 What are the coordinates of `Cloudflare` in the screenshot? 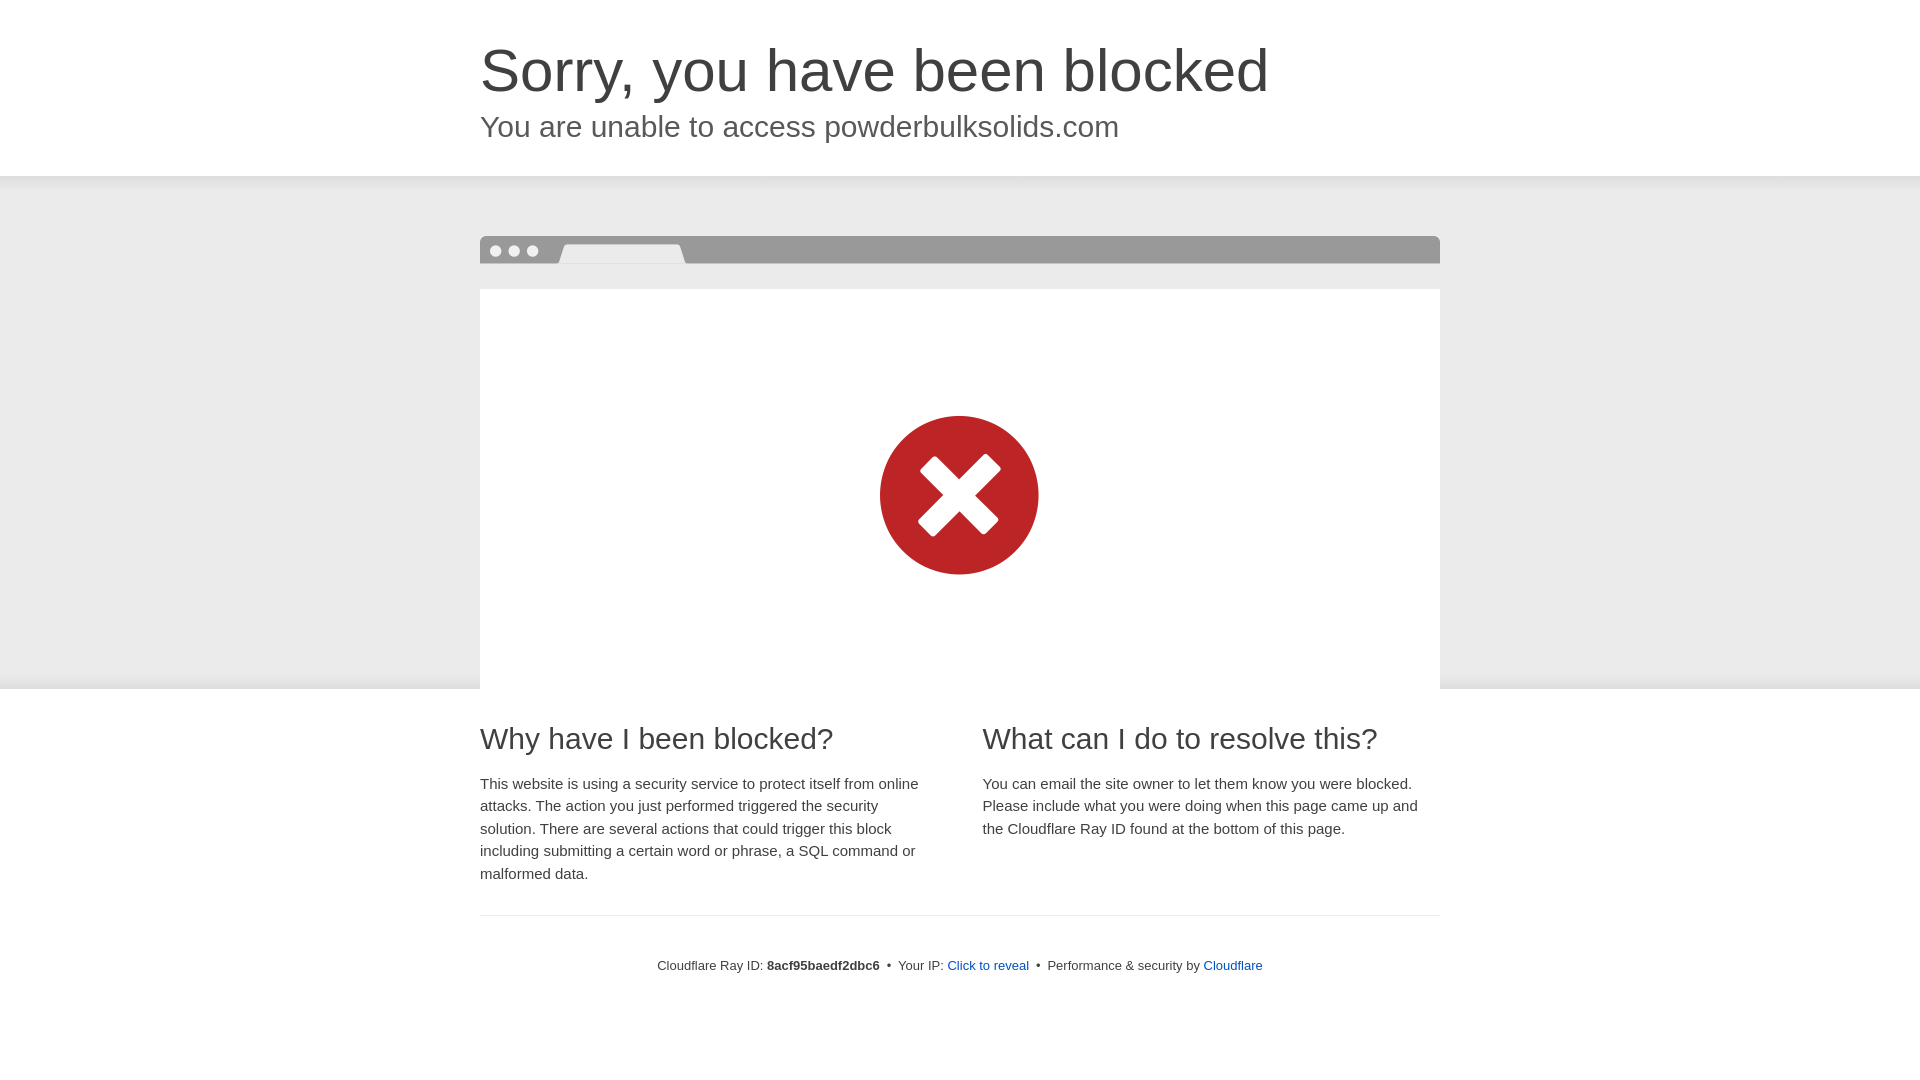 It's located at (1233, 965).